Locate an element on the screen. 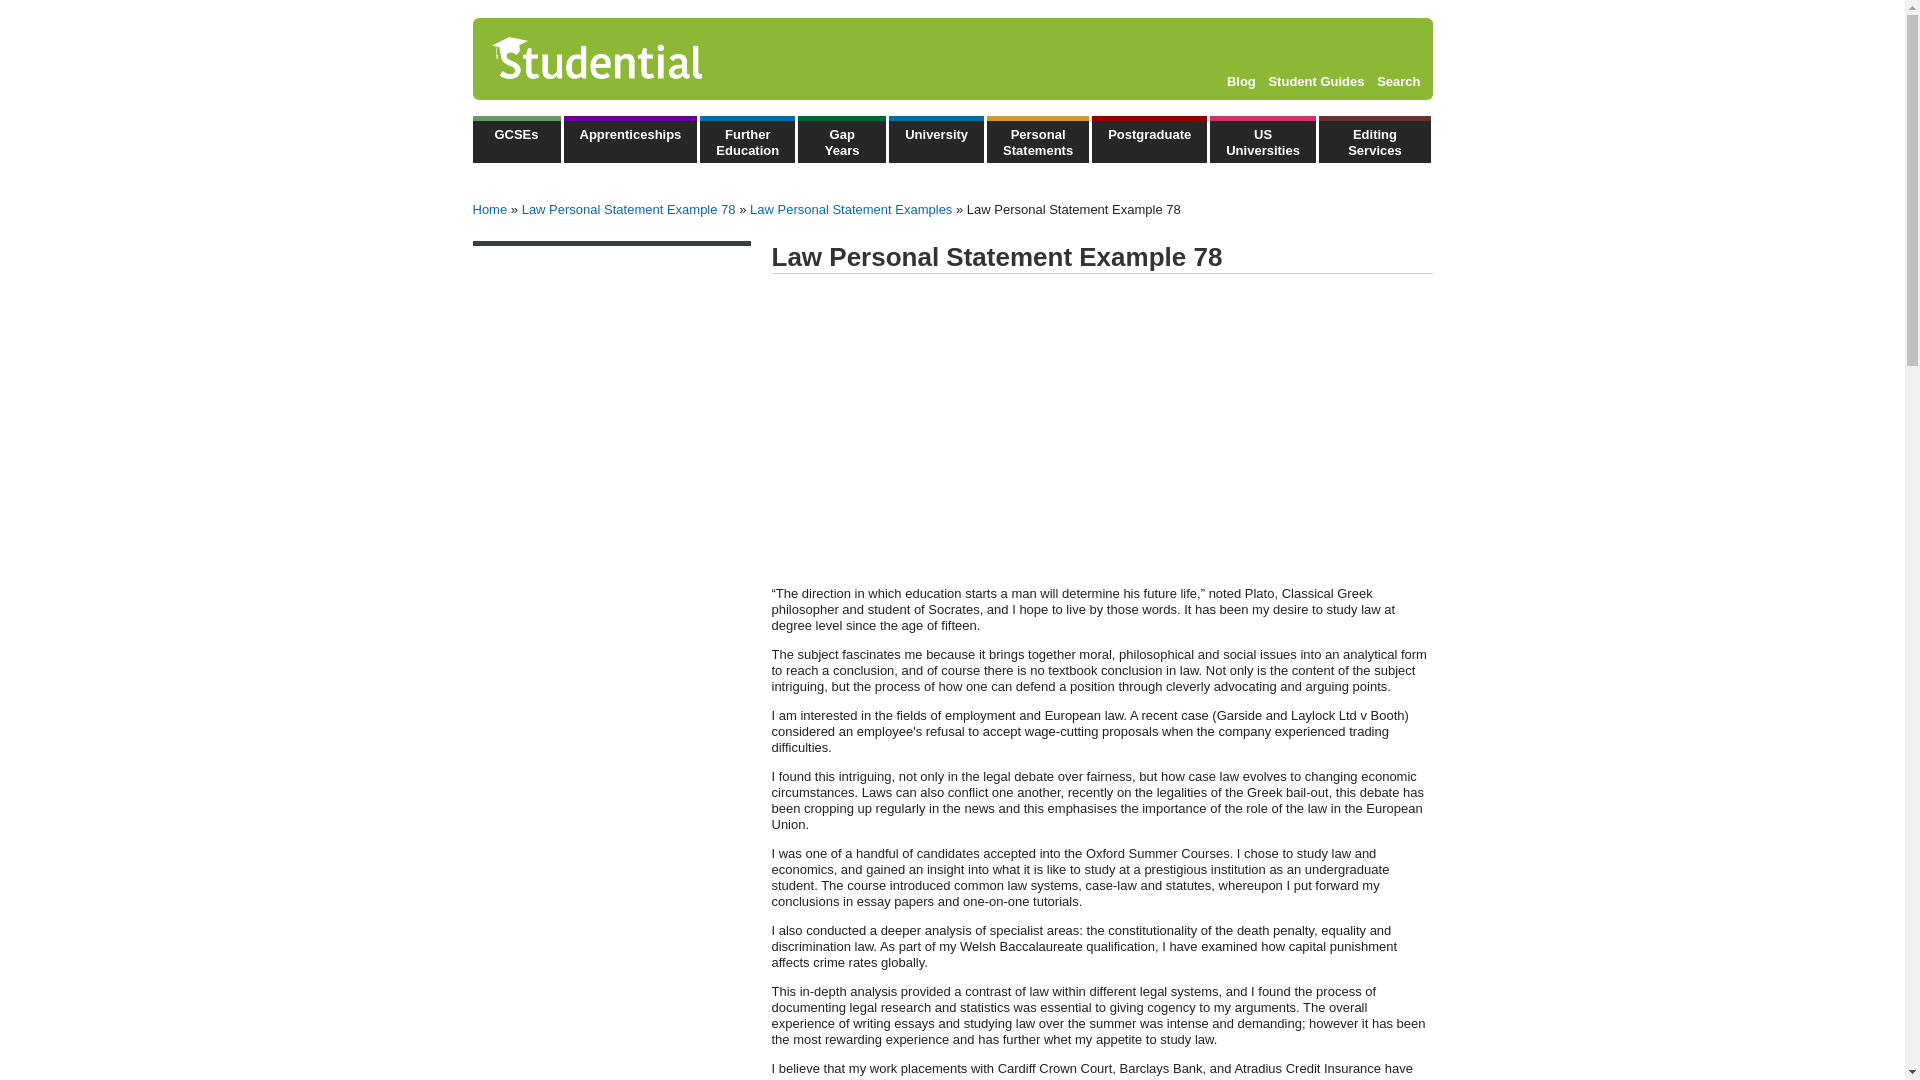 The height and width of the screenshot is (1080, 1920). Student Guides is located at coordinates (1315, 81).